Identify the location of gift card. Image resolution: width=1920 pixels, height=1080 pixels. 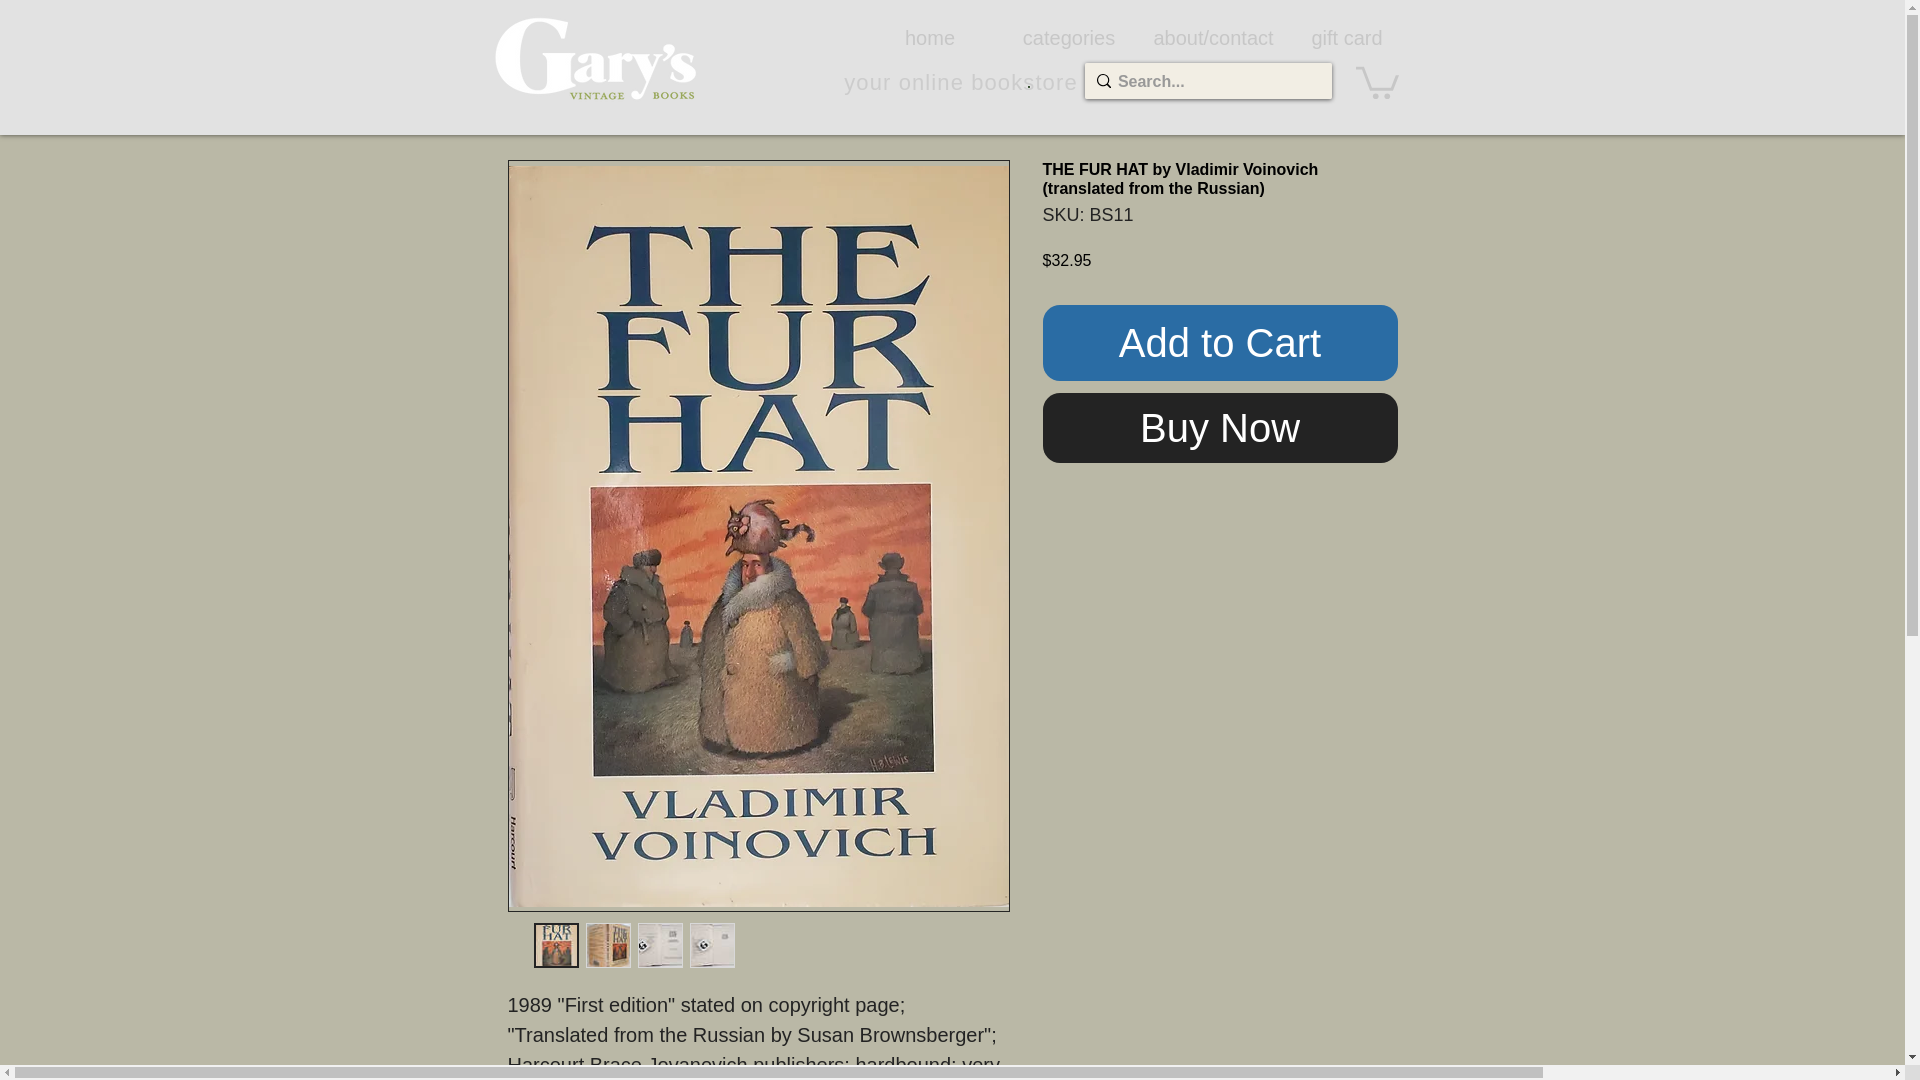
(1347, 37).